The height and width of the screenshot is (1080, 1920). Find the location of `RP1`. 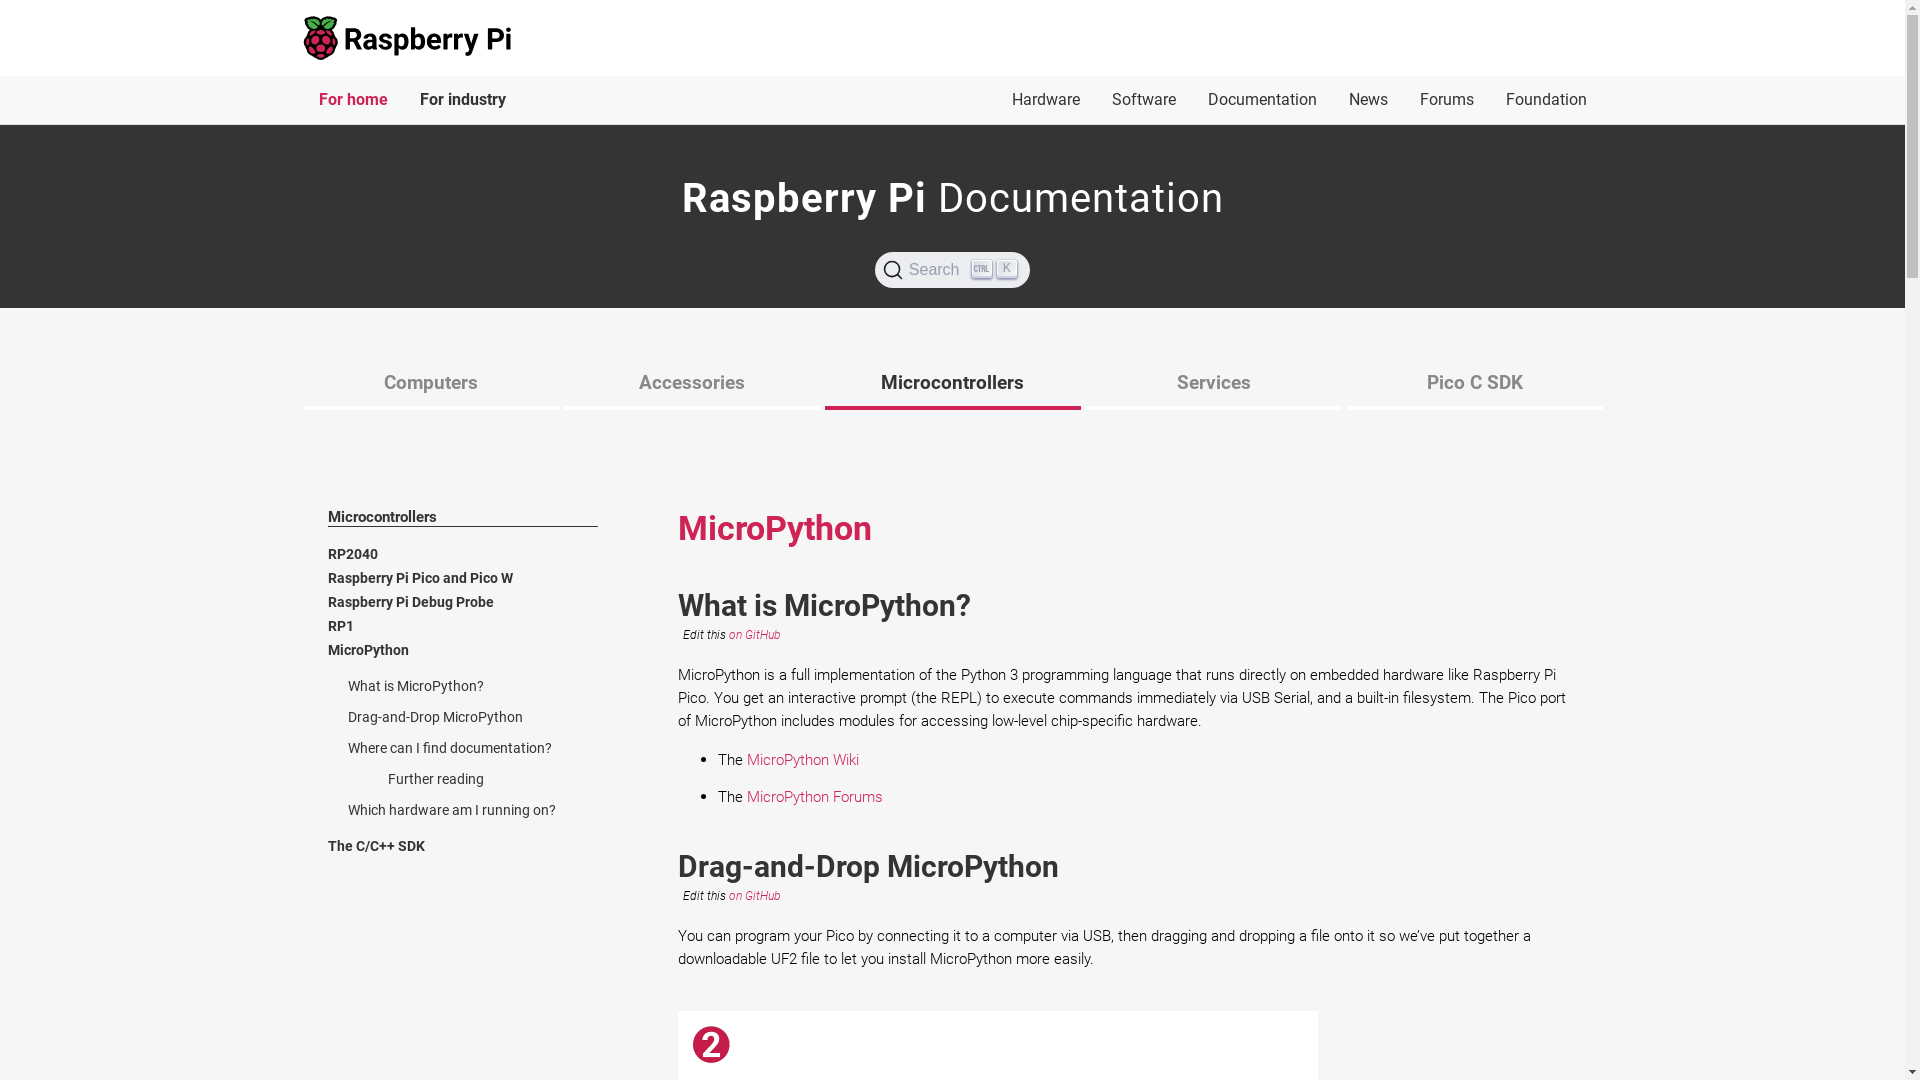

RP1 is located at coordinates (478, 626).